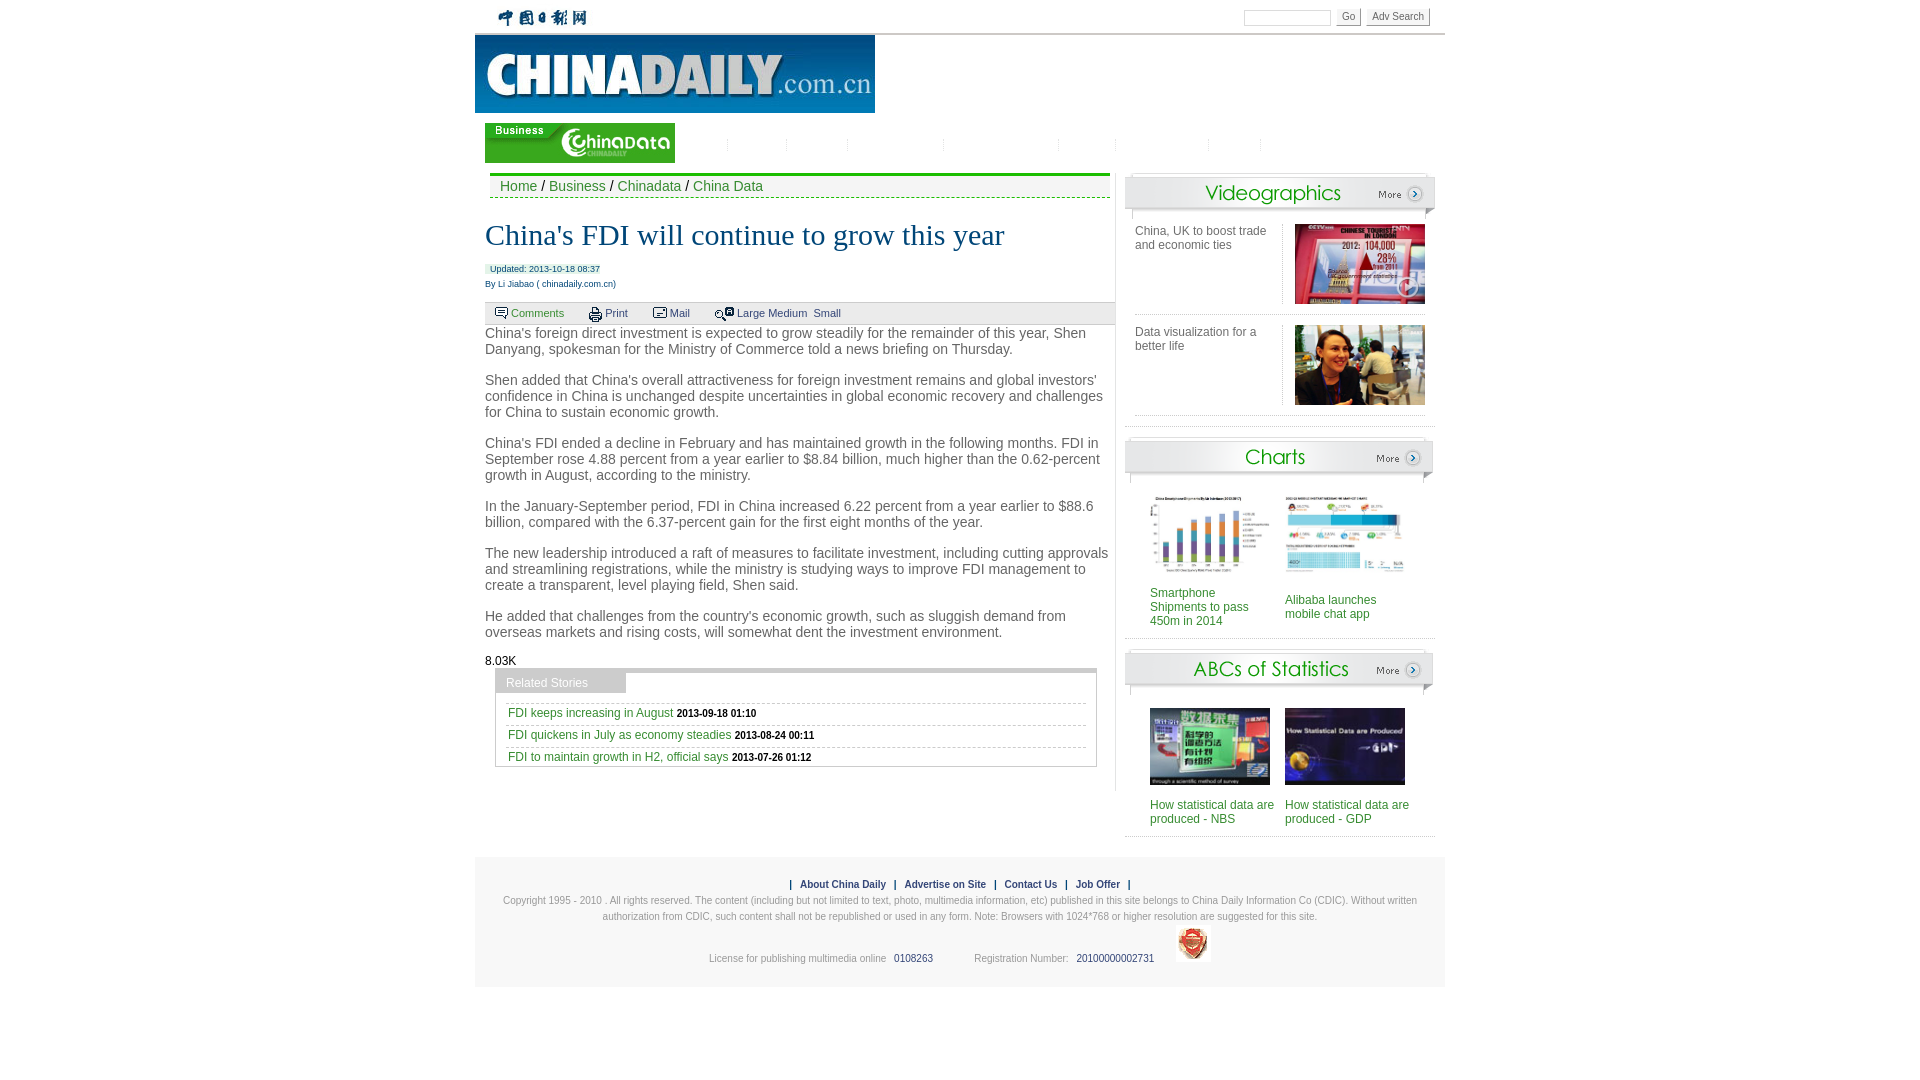 This screenshot has height=1080, width=1920. I want to click on Print, so click(616, 312).